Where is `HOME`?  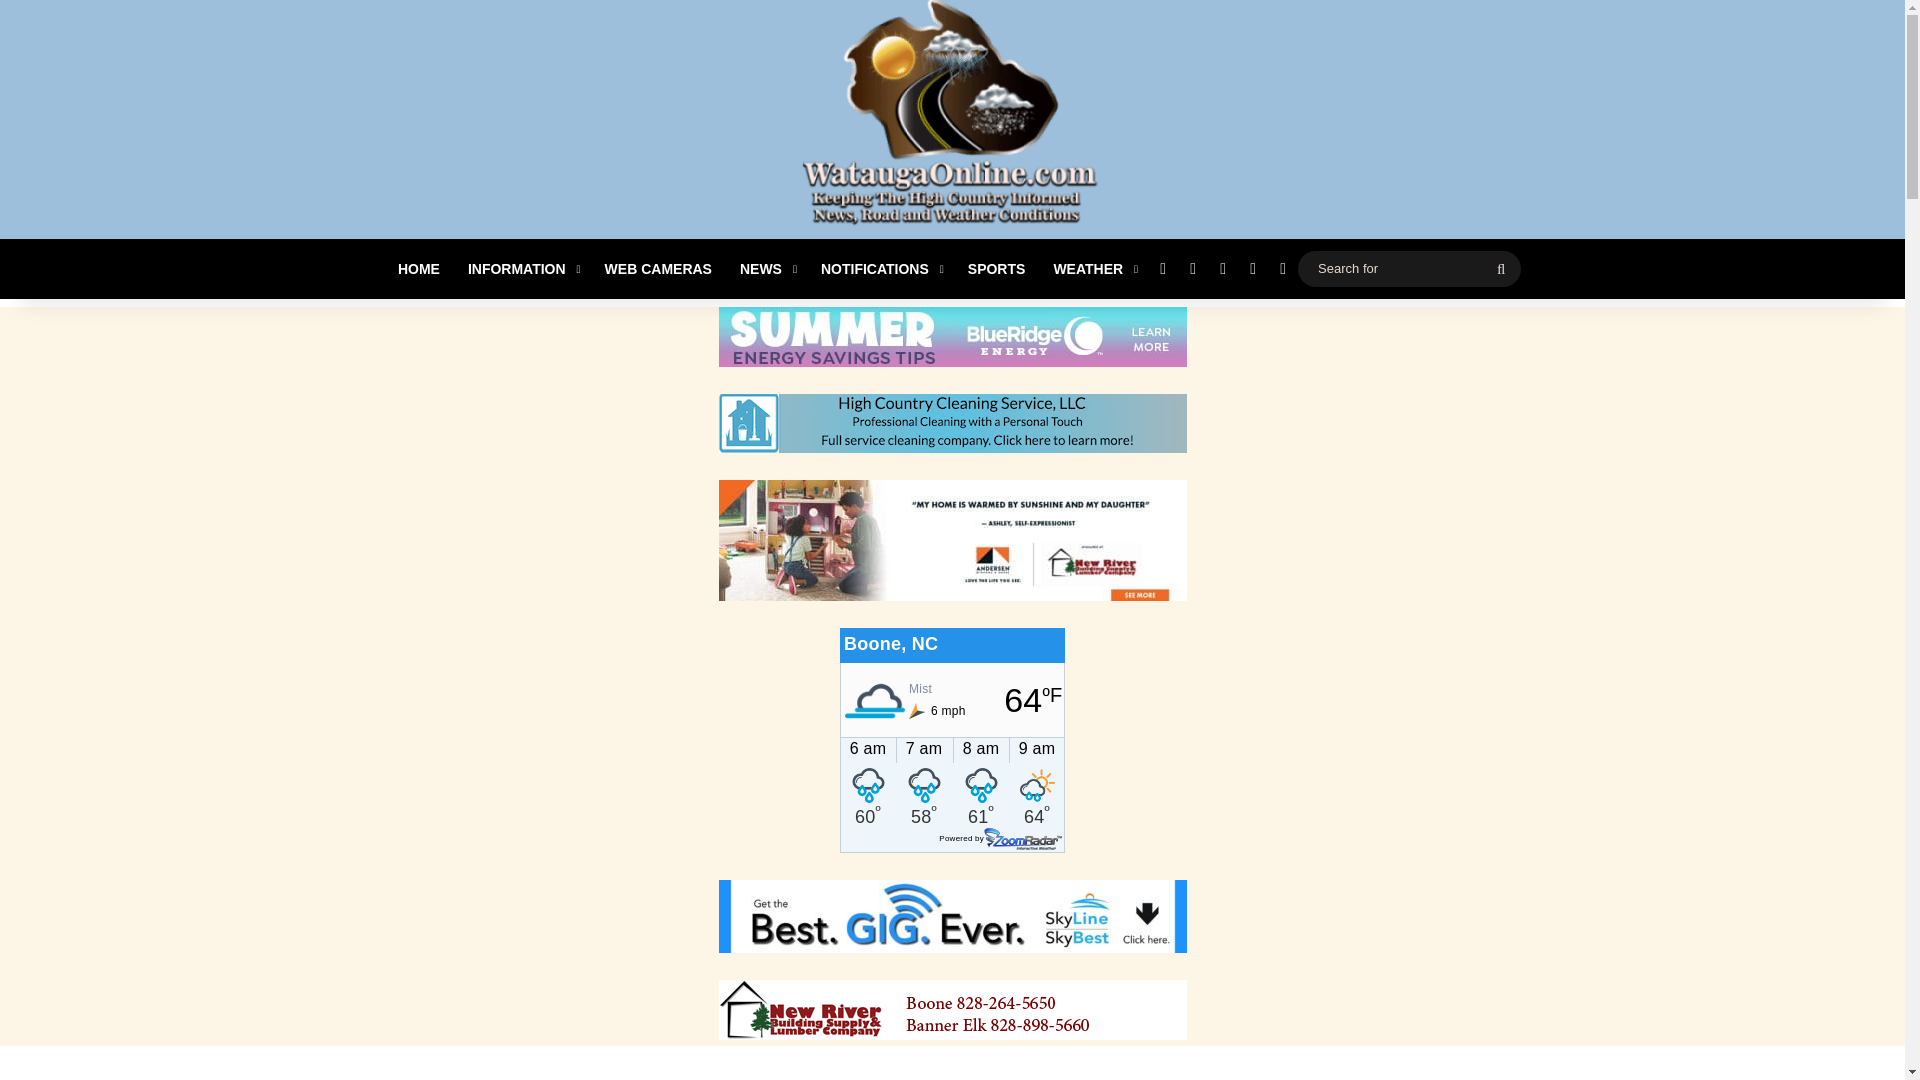 HOME is located at coordinates (418, 268).